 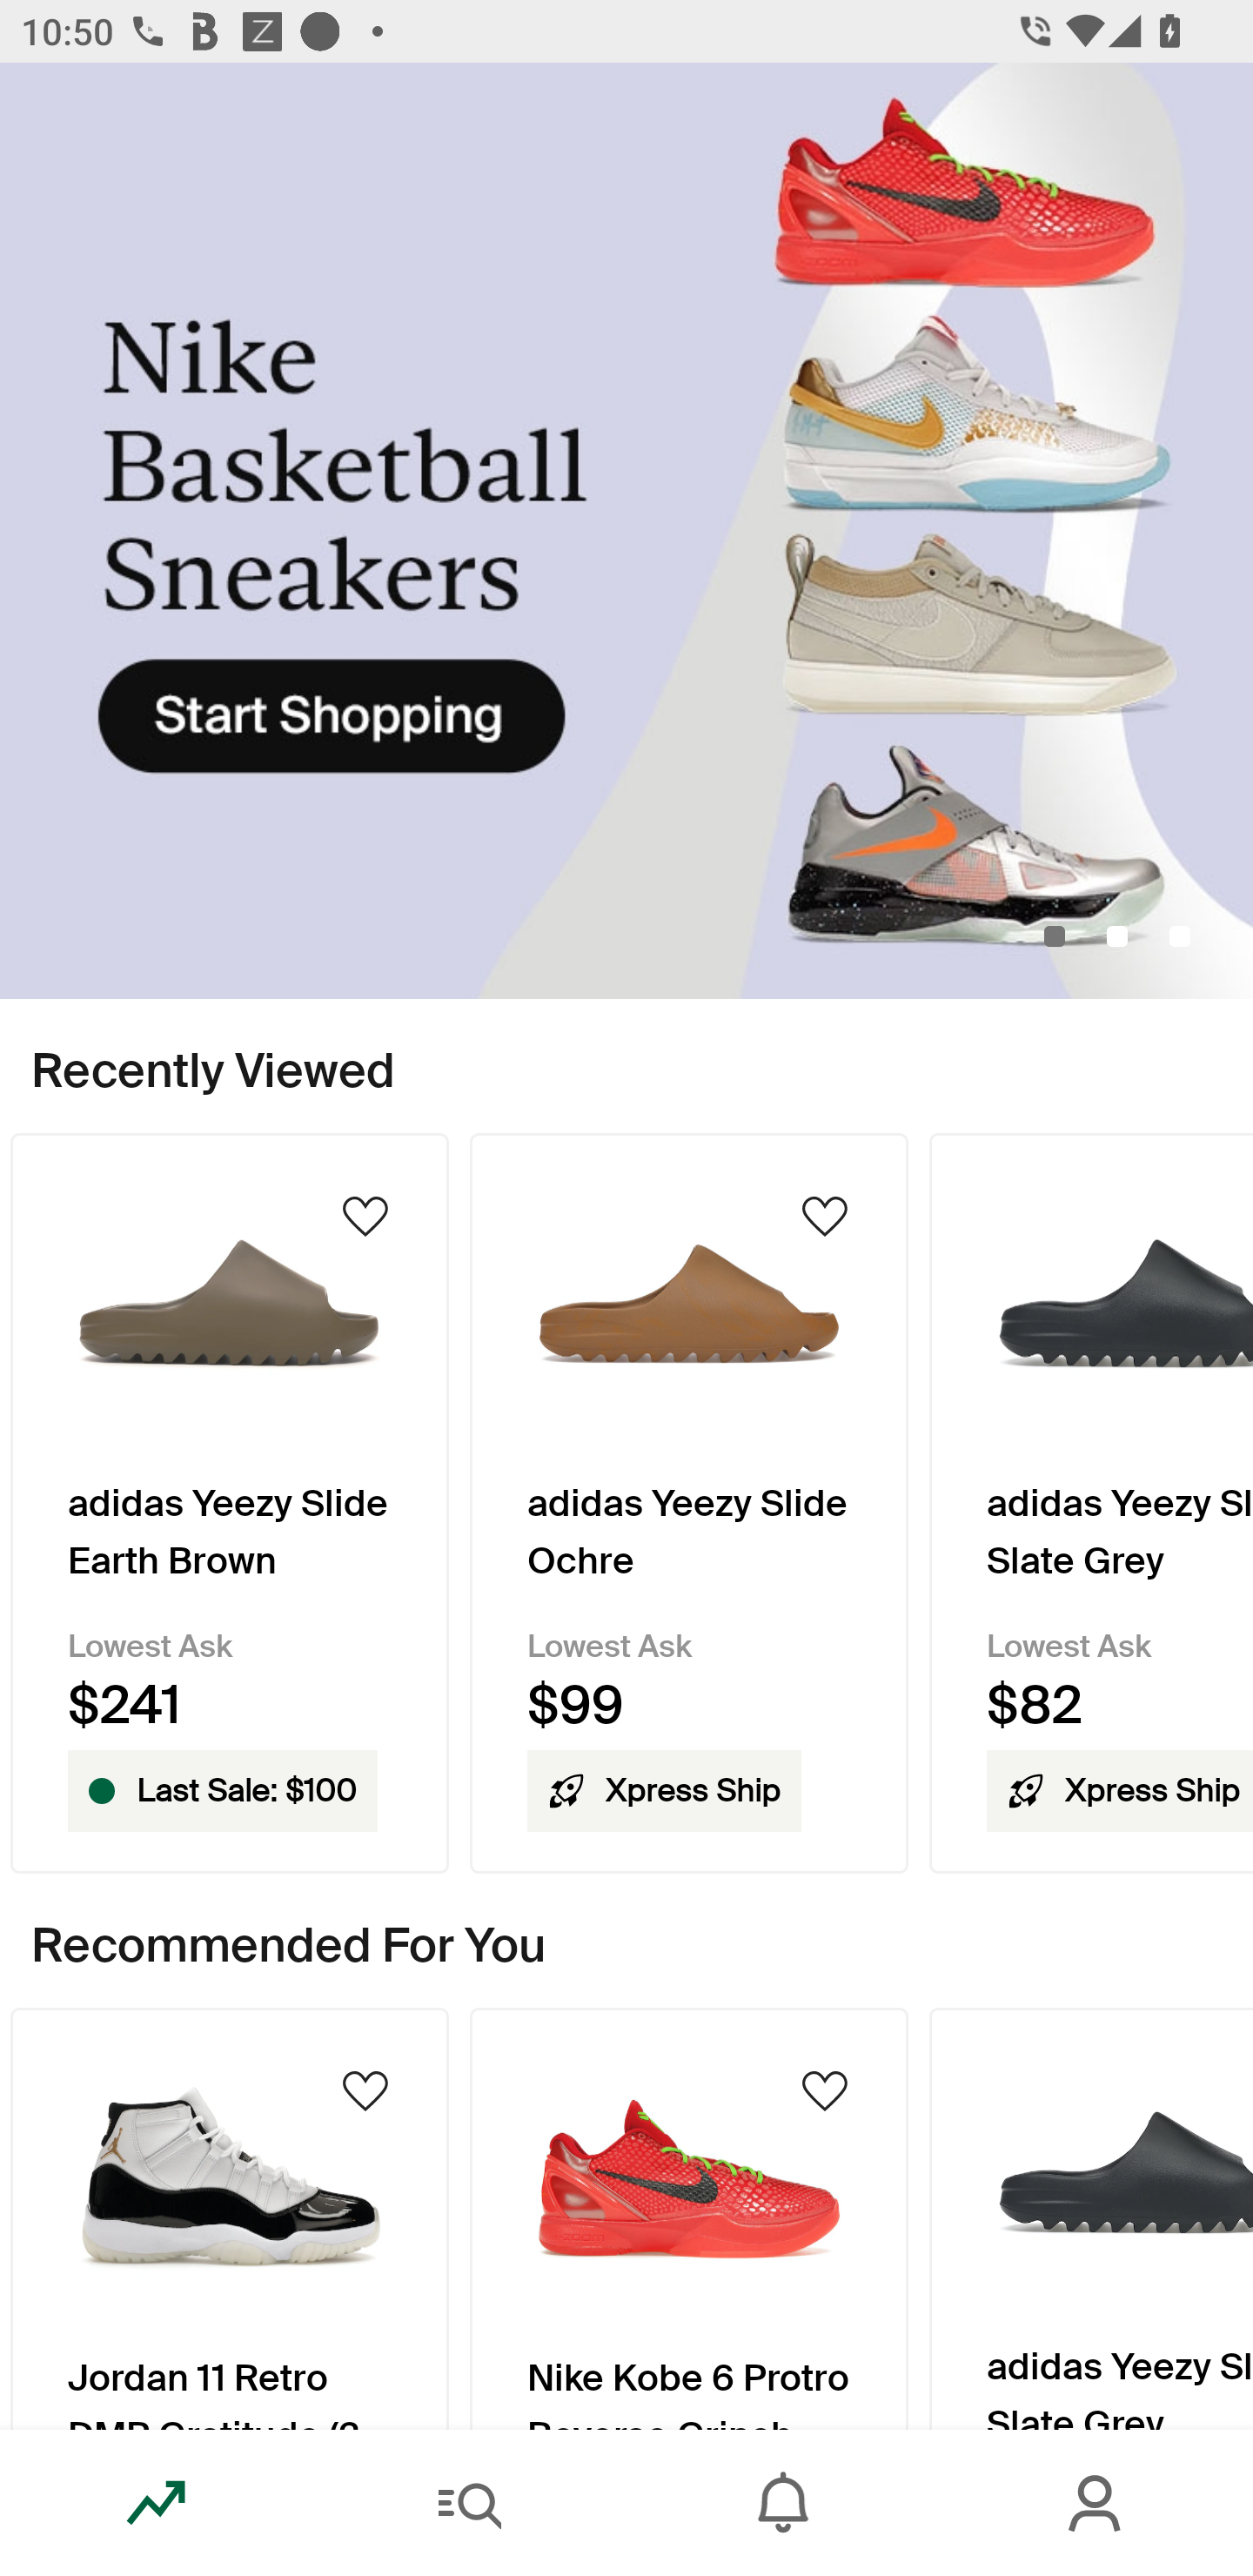 I want to click on Product Image adidas Yeezy Slide Slate Grey, so click(x=1091, y=2217).